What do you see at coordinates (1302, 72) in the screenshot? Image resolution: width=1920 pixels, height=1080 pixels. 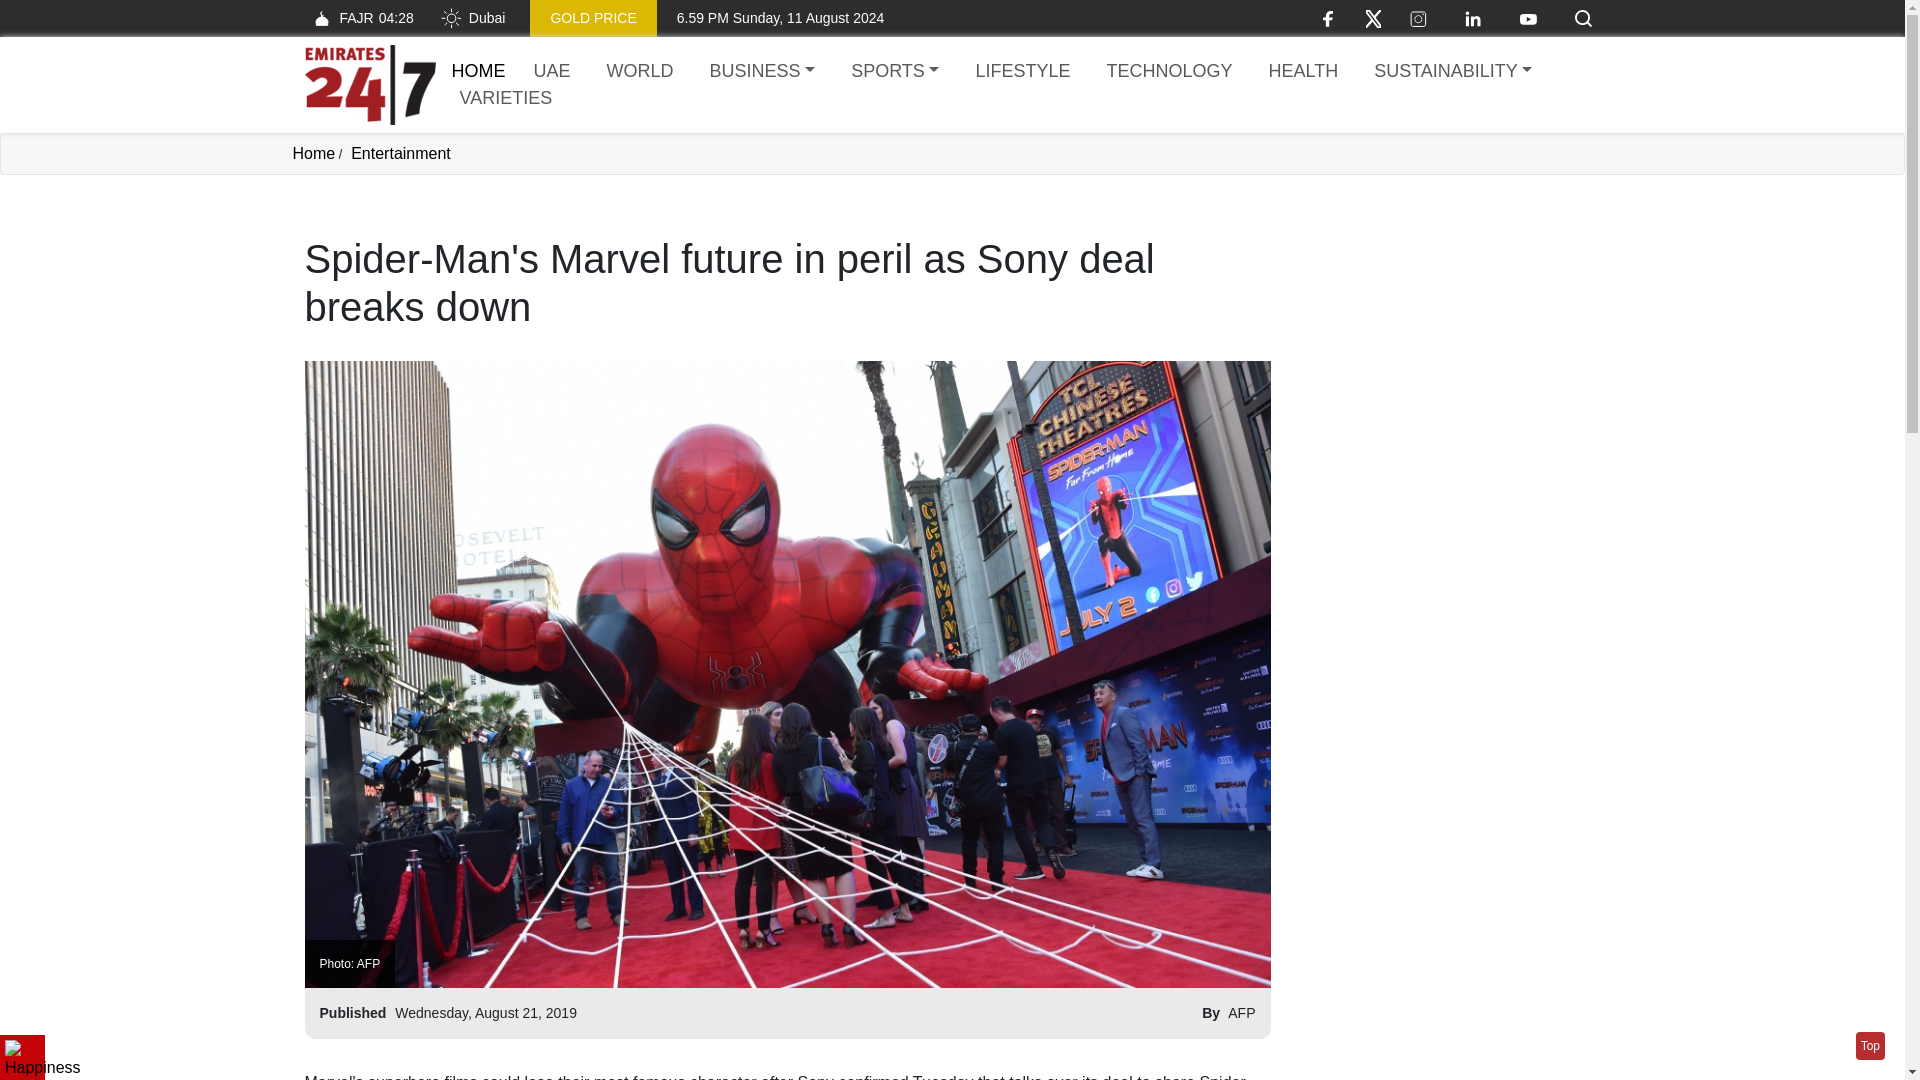 I see `HEALTH` at bounding box center [1302, 72].